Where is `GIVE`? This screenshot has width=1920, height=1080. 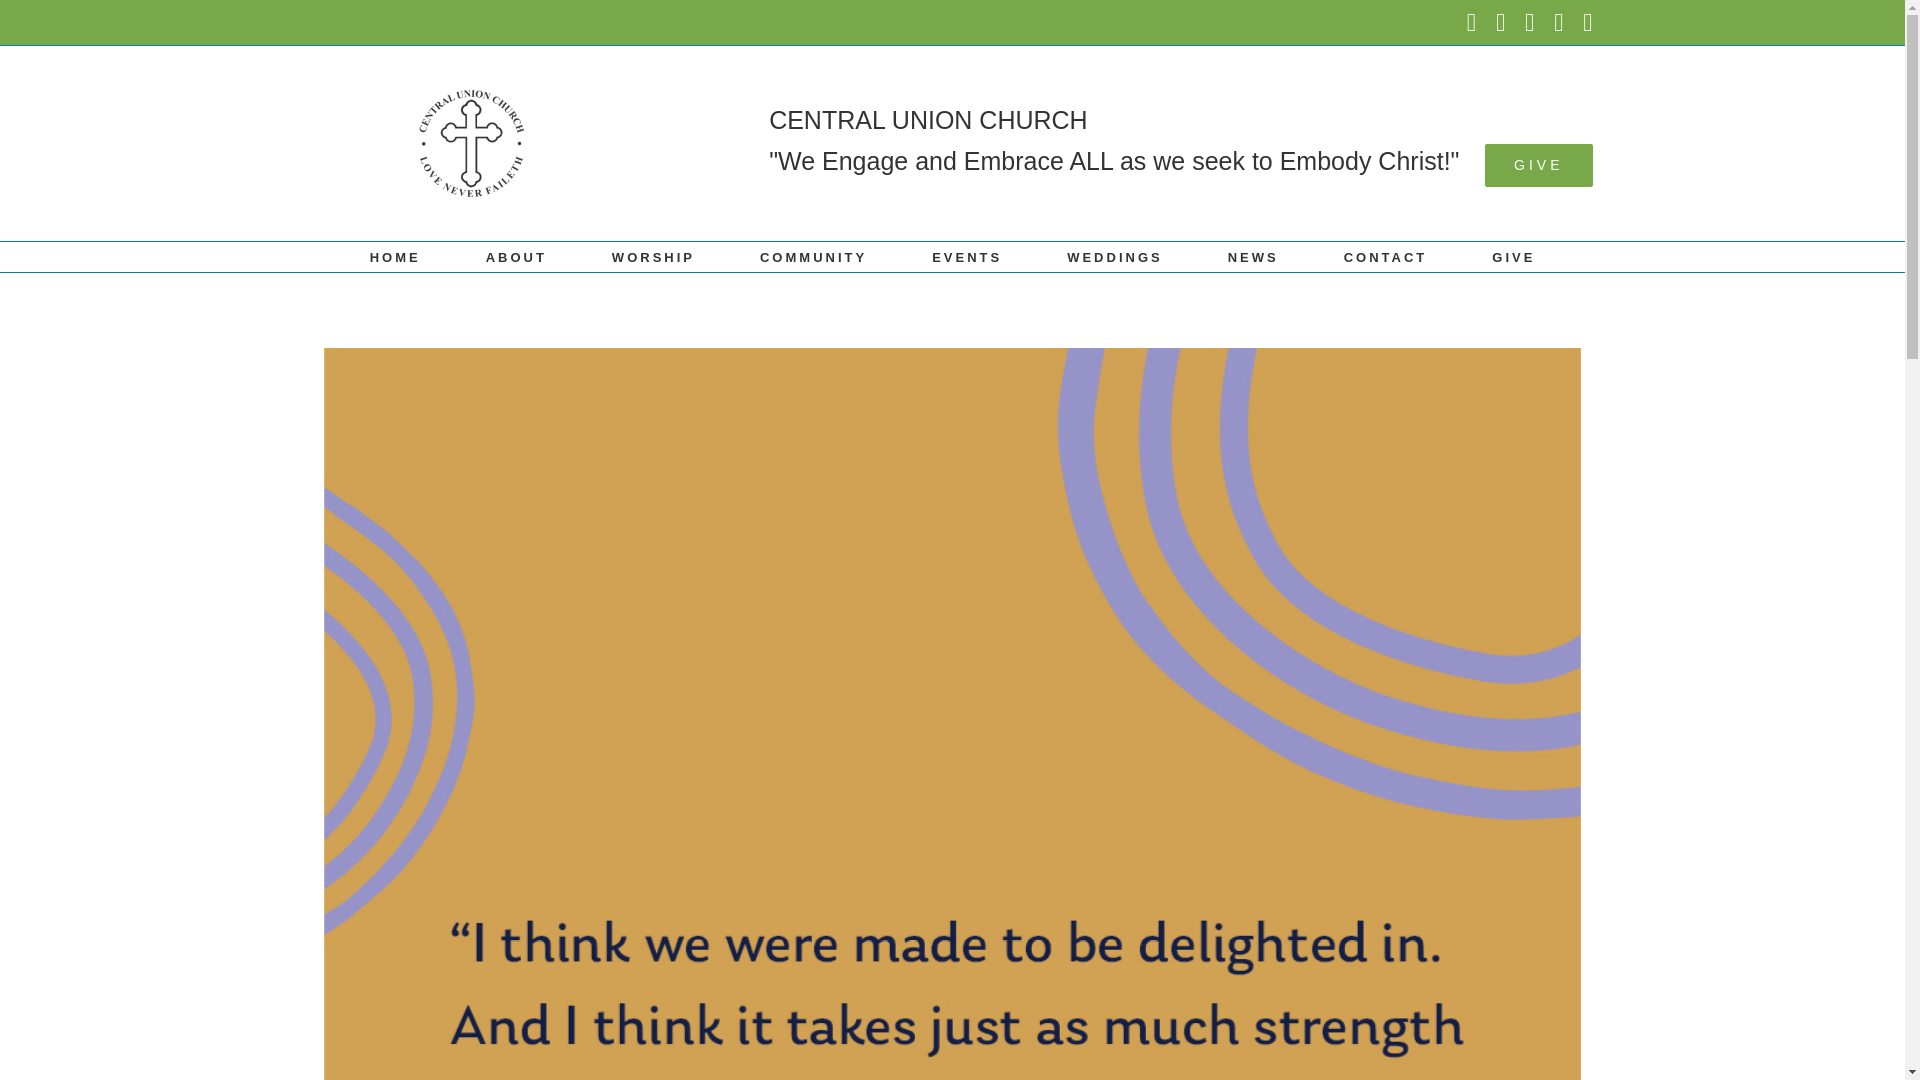
GIVE is located at coordinates (1538, 164).